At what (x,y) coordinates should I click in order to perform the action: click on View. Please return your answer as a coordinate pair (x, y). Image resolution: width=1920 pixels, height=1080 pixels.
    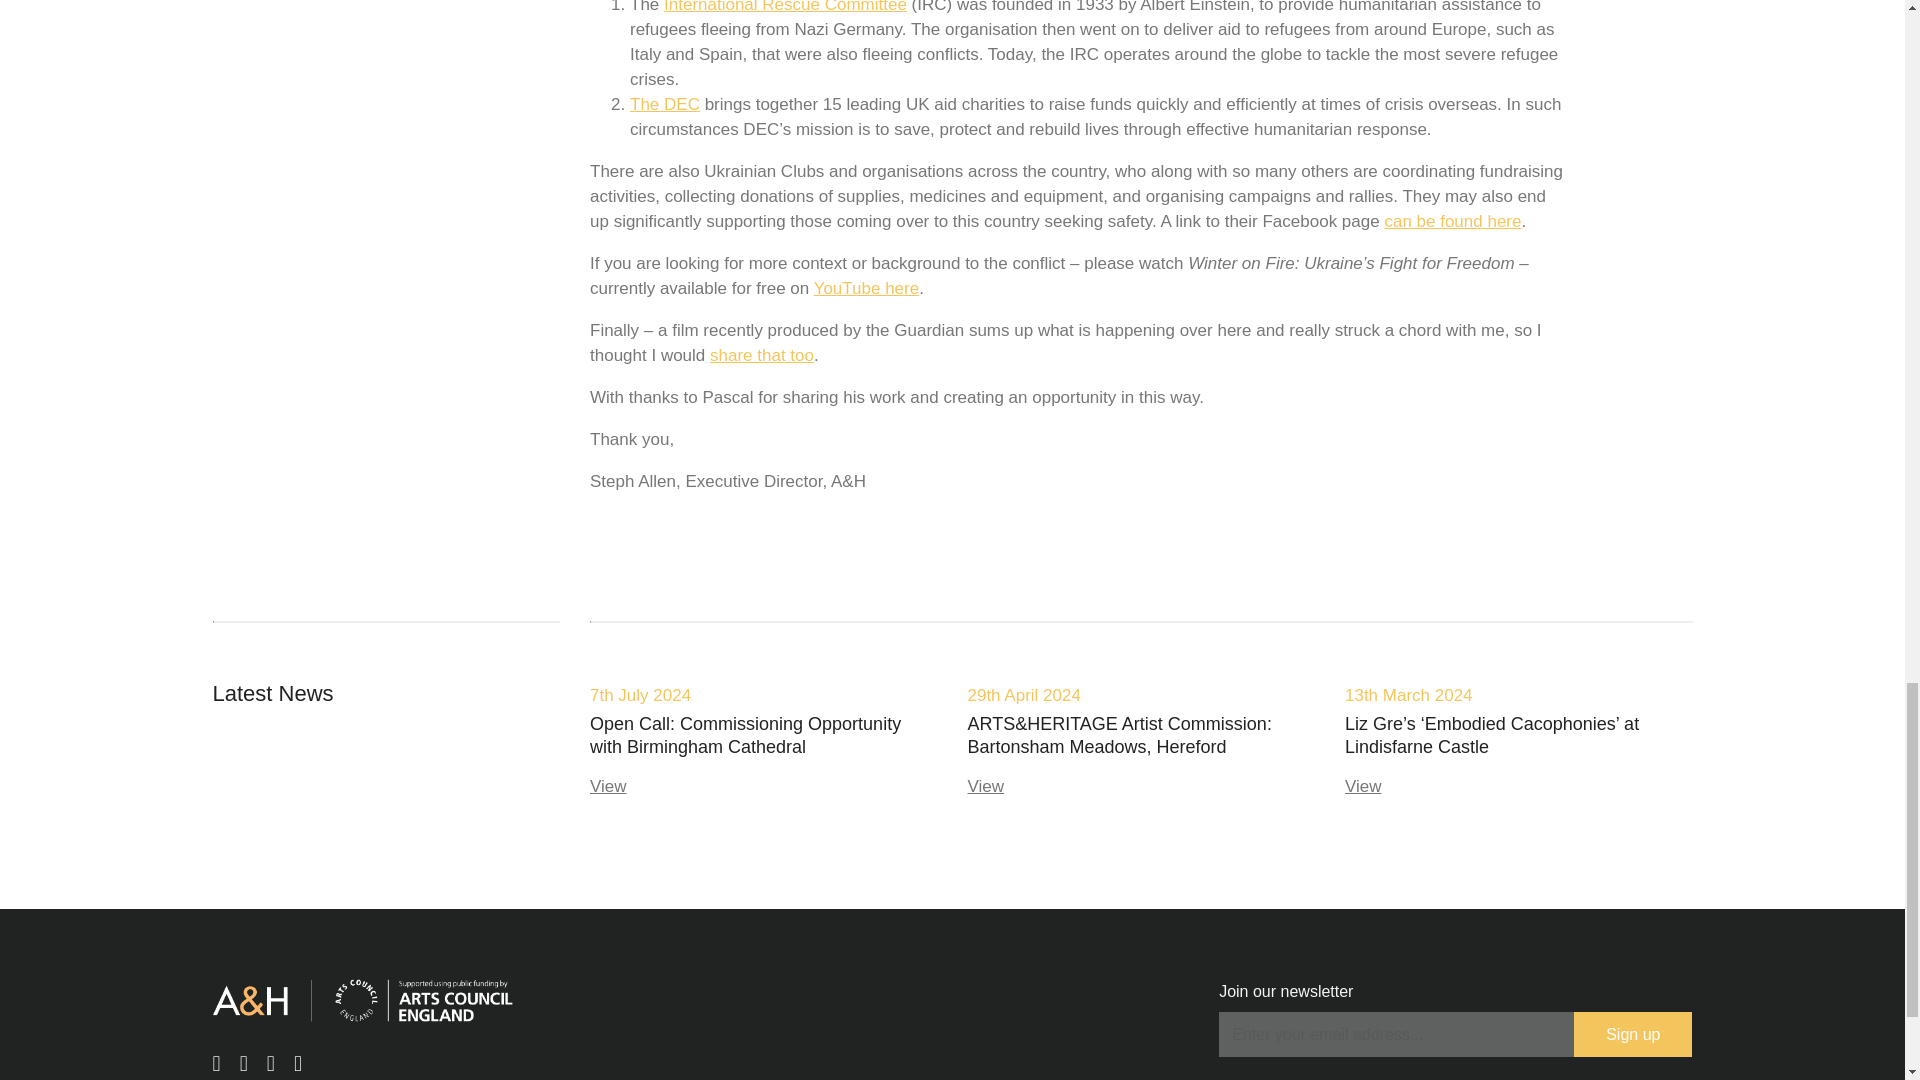
    Looking at the image, I should click on (1364, 786).